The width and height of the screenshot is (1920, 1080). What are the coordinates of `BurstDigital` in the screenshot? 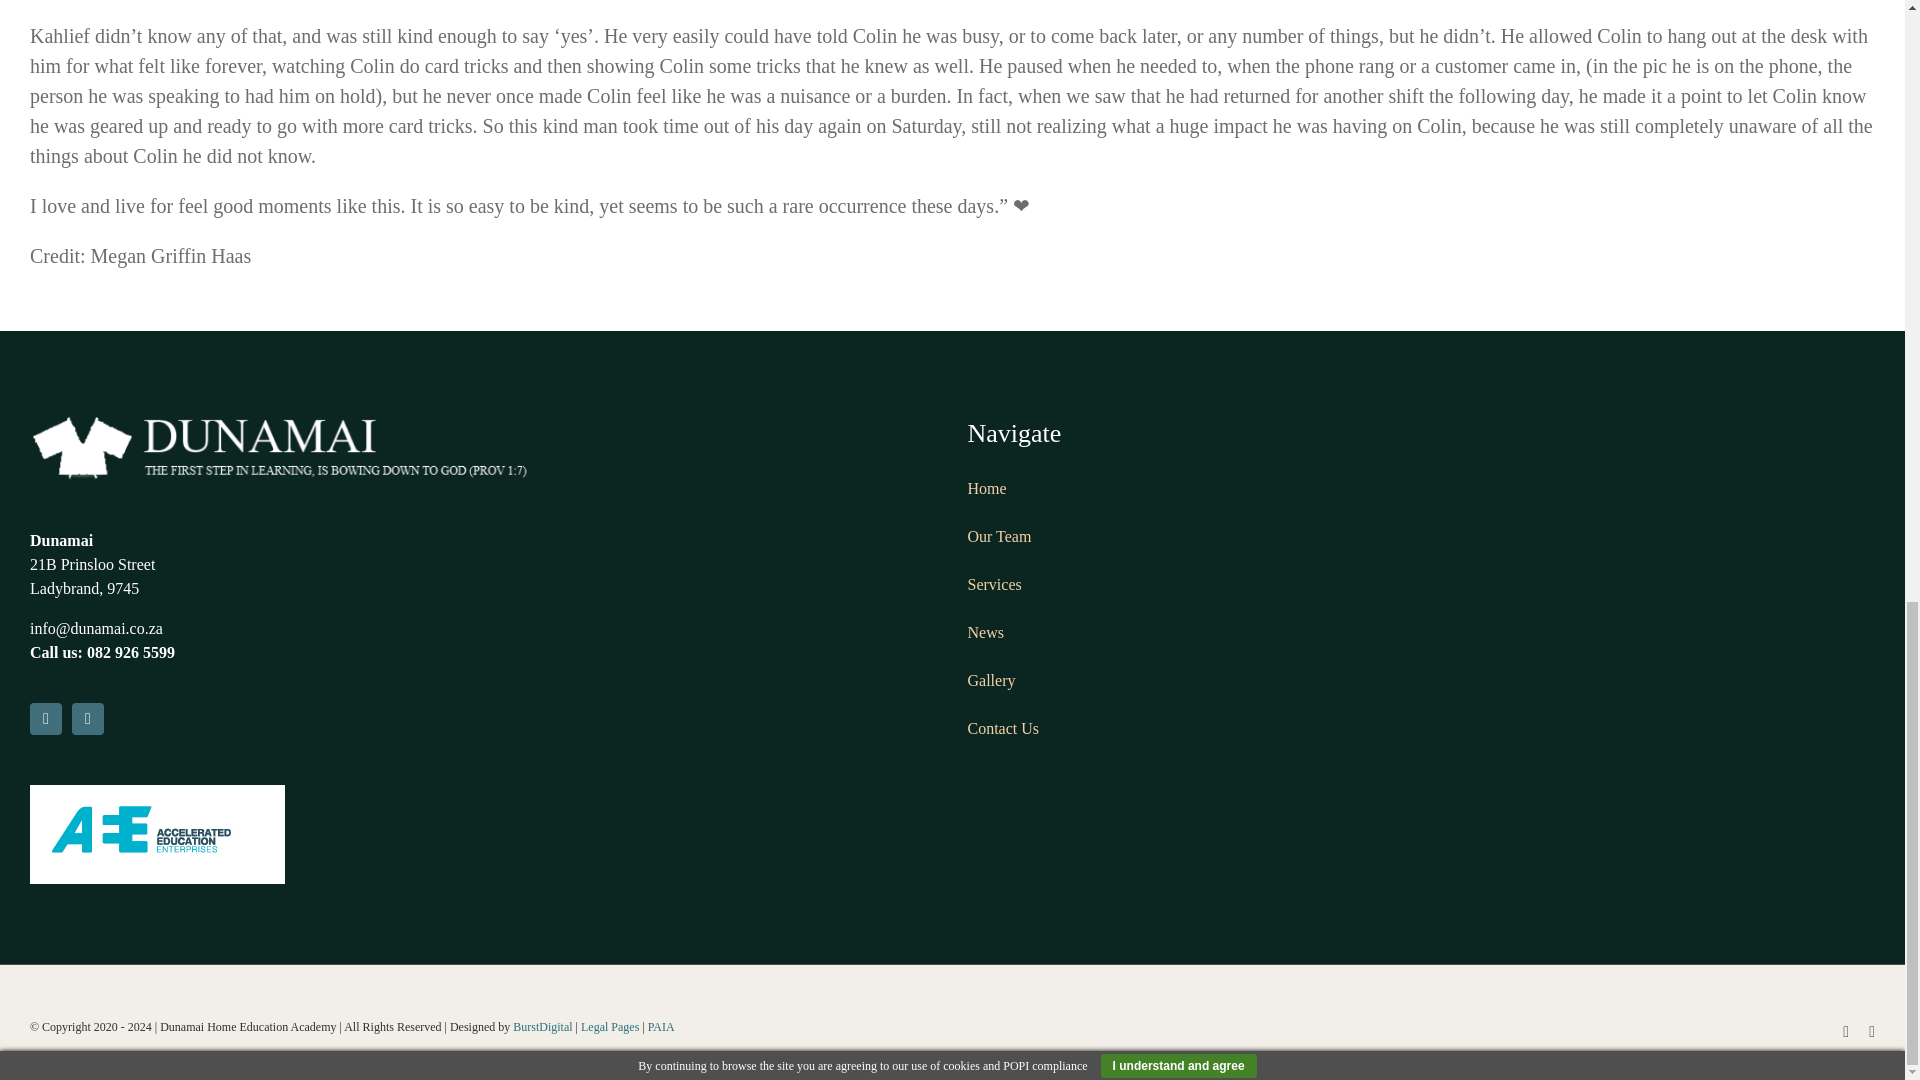 It's located at (542, 1026).